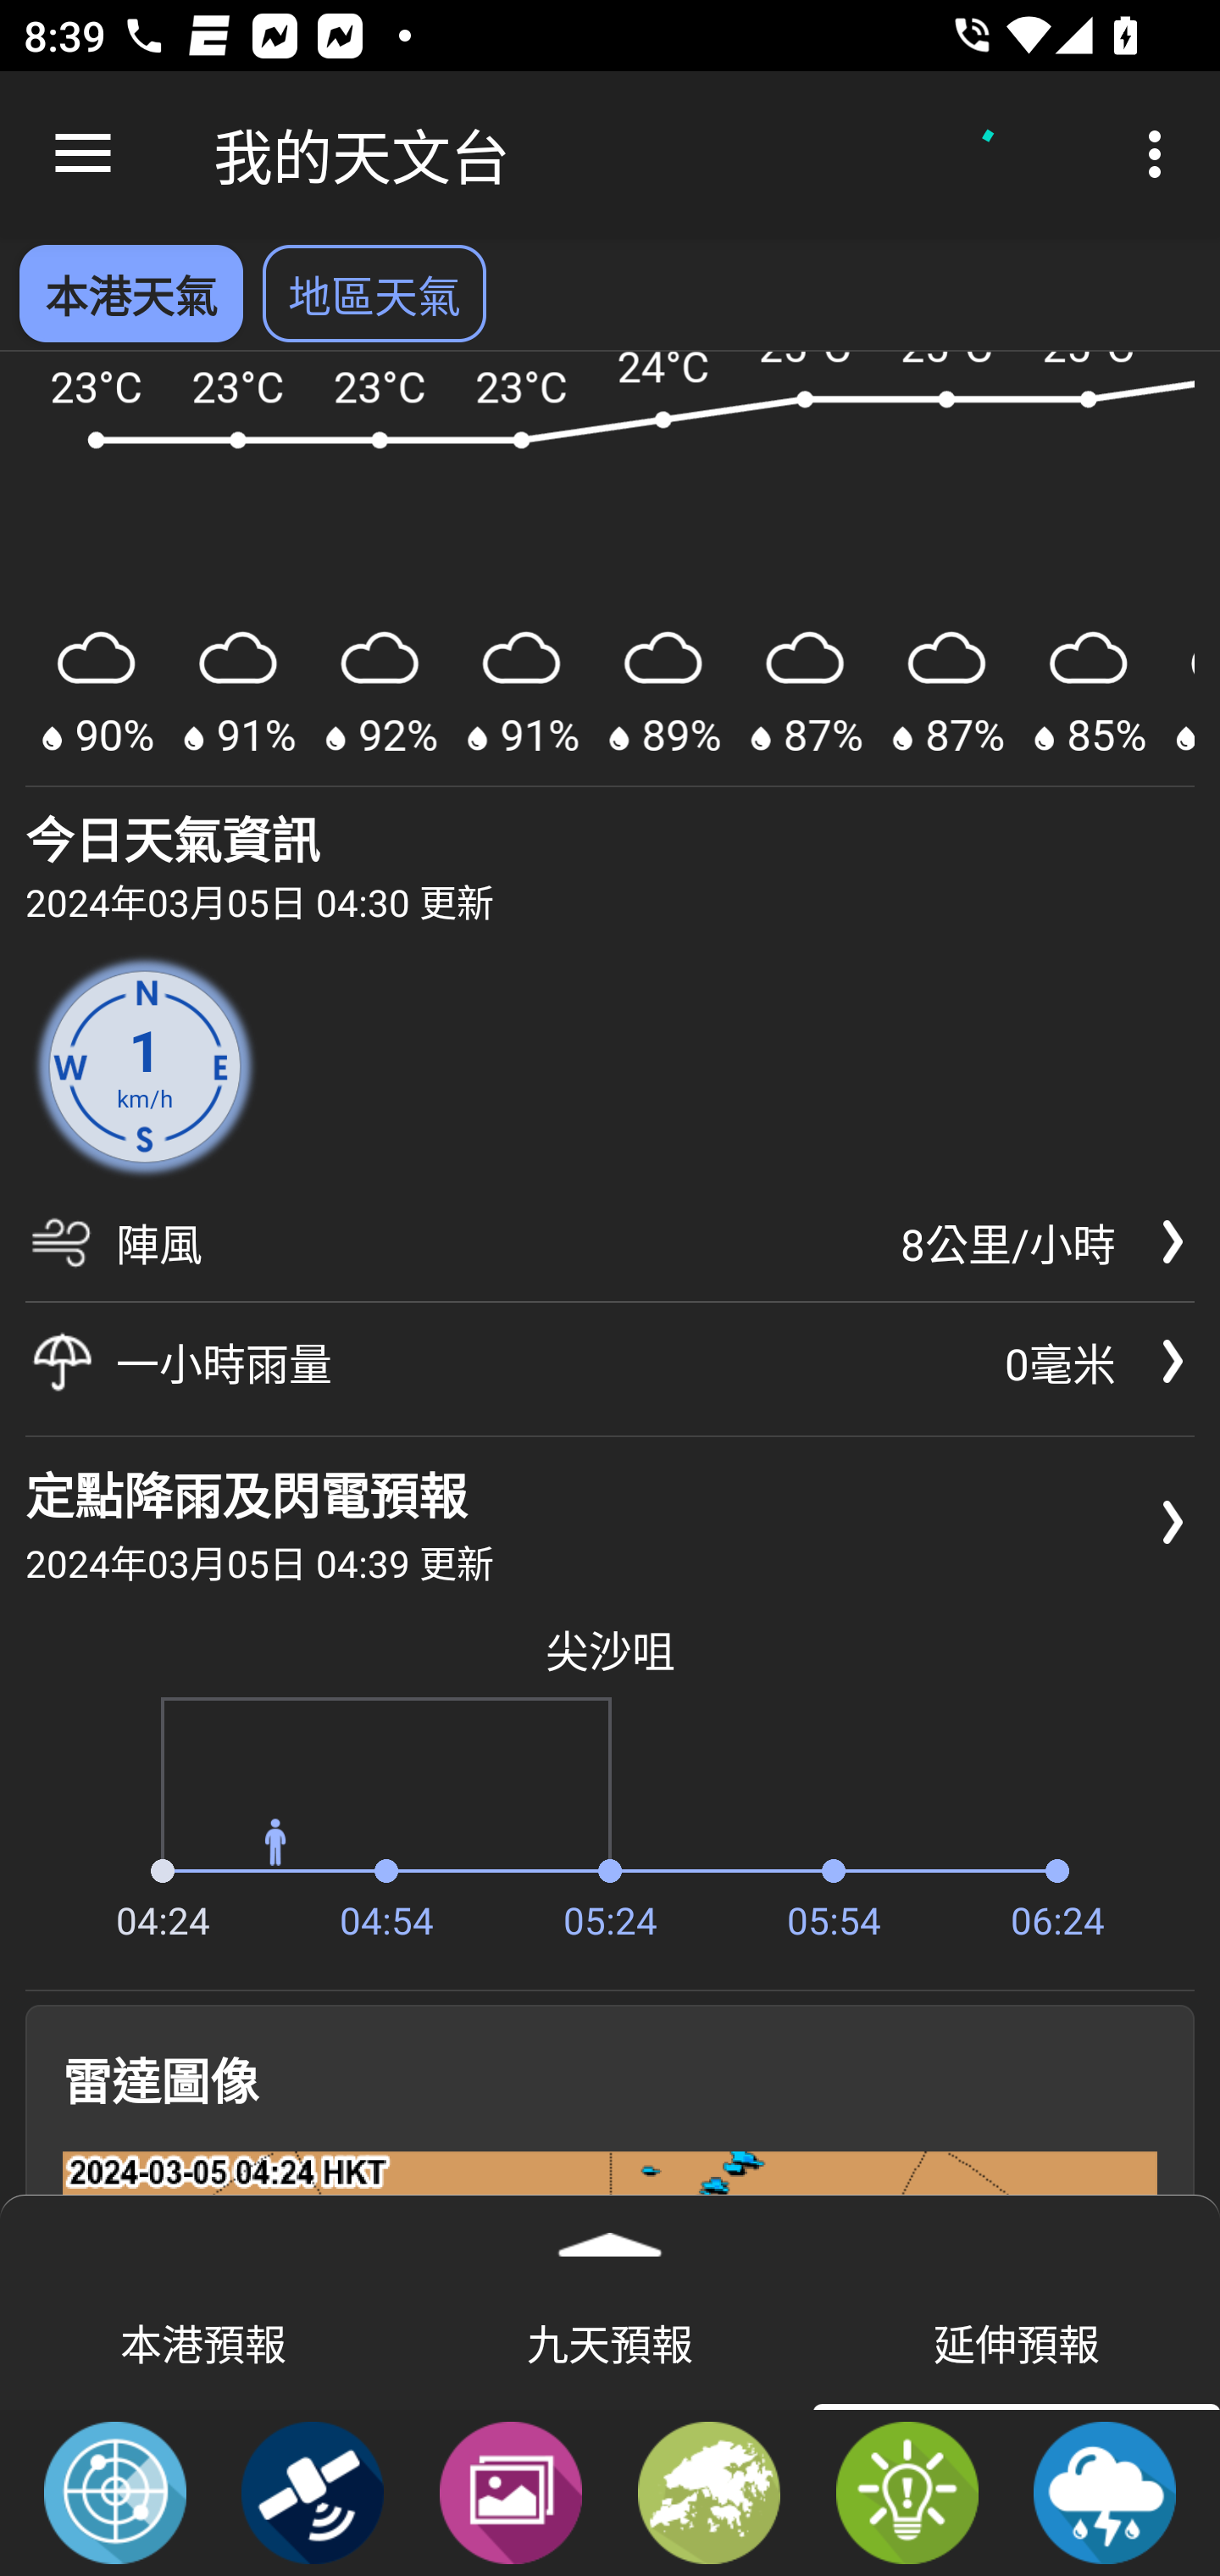 Image resolution: width=1220 pixels, height=2576 pixels. What do you see at coordinates (510, 2491) in the screenshot?
I see `天氣照片` at bounding box center [510, 2491].